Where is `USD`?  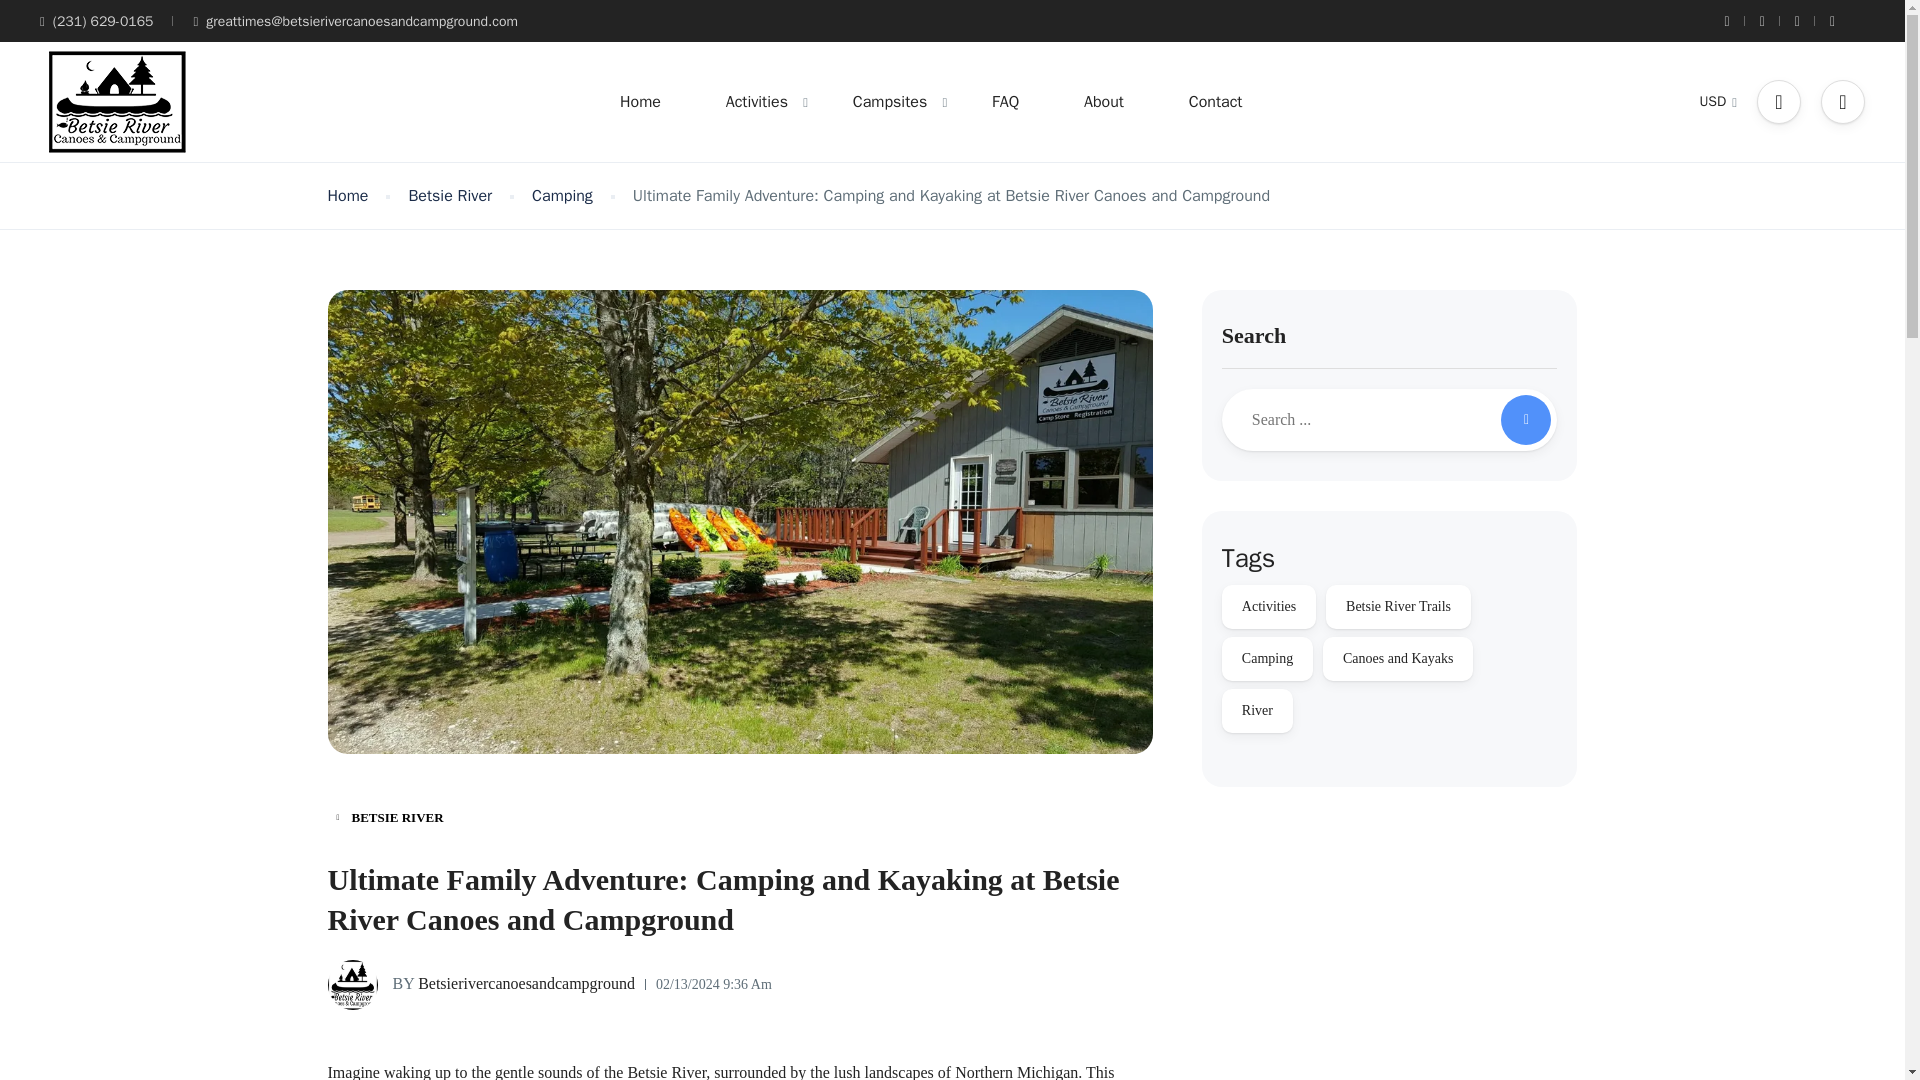 USD is located at coordinates (1718, 102).